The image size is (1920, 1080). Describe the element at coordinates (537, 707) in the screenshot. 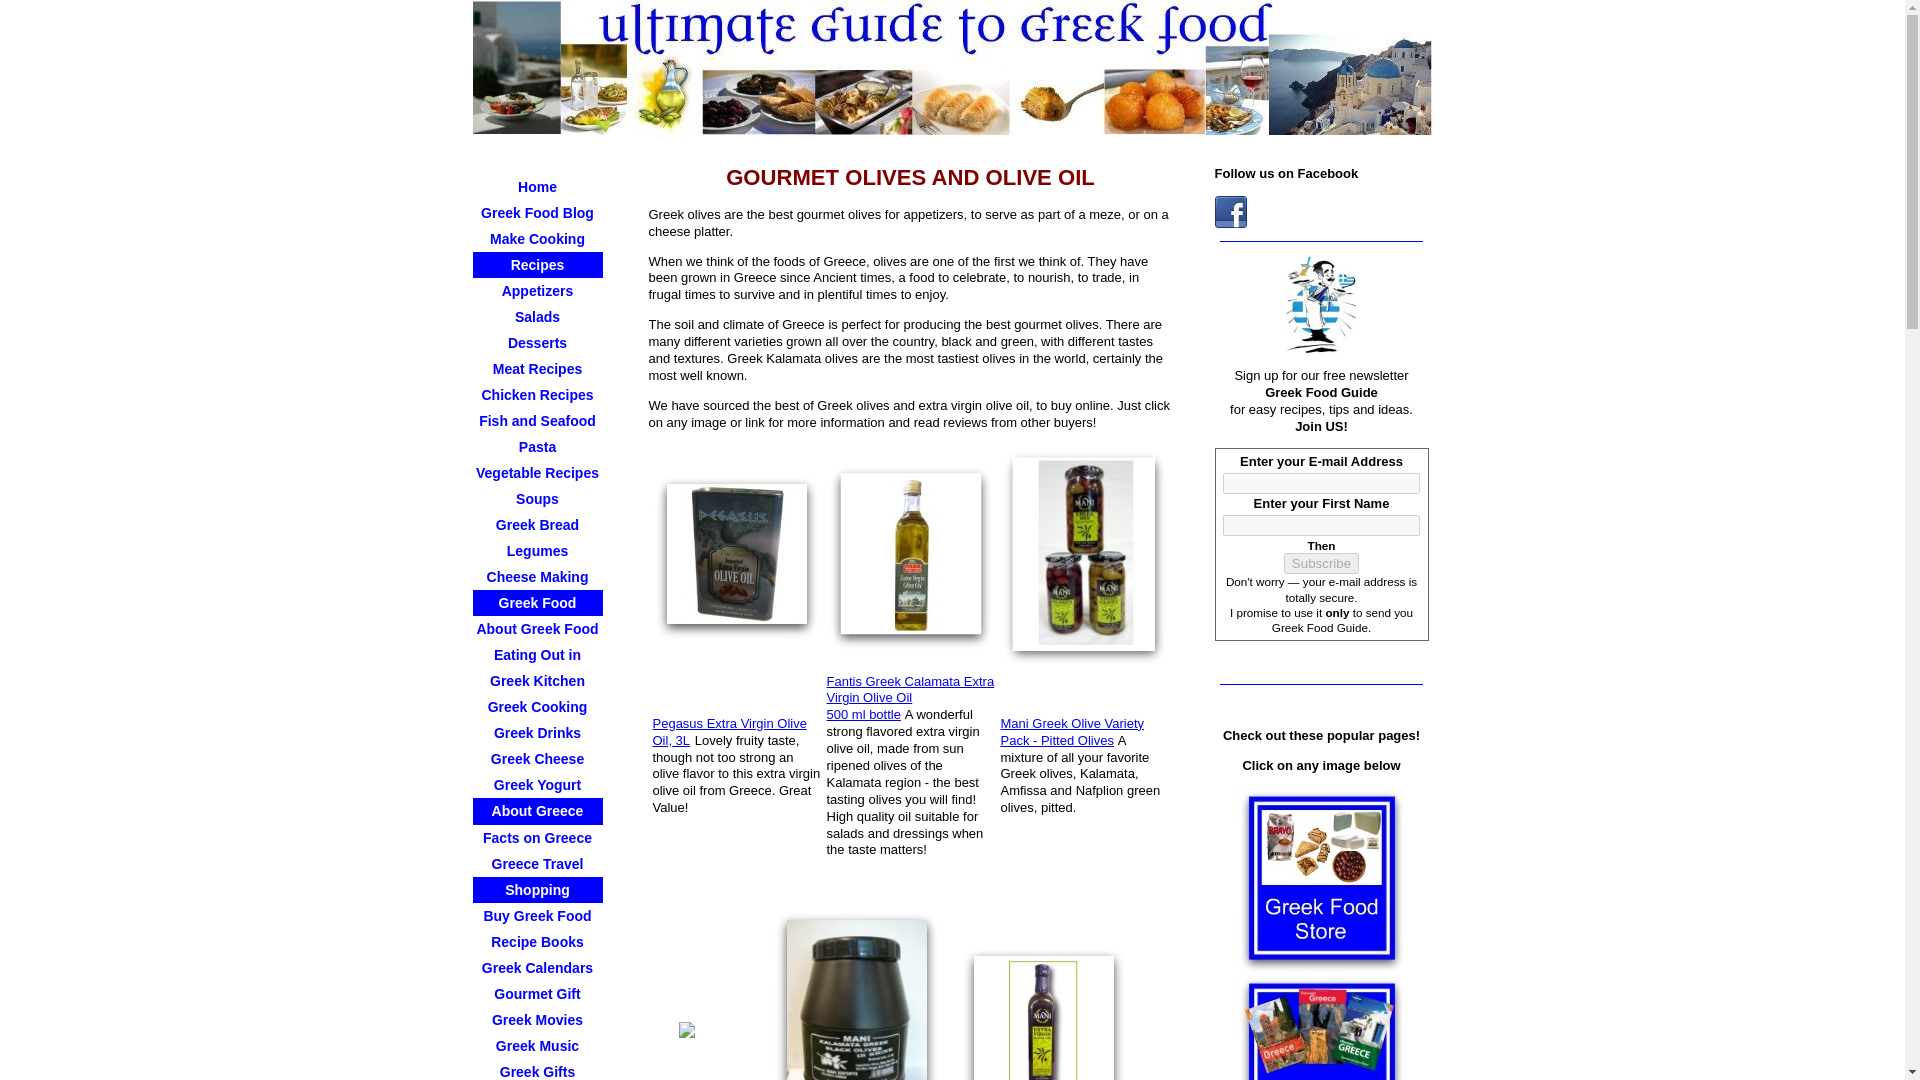

I see `Greek Cooking Terms` at that location.